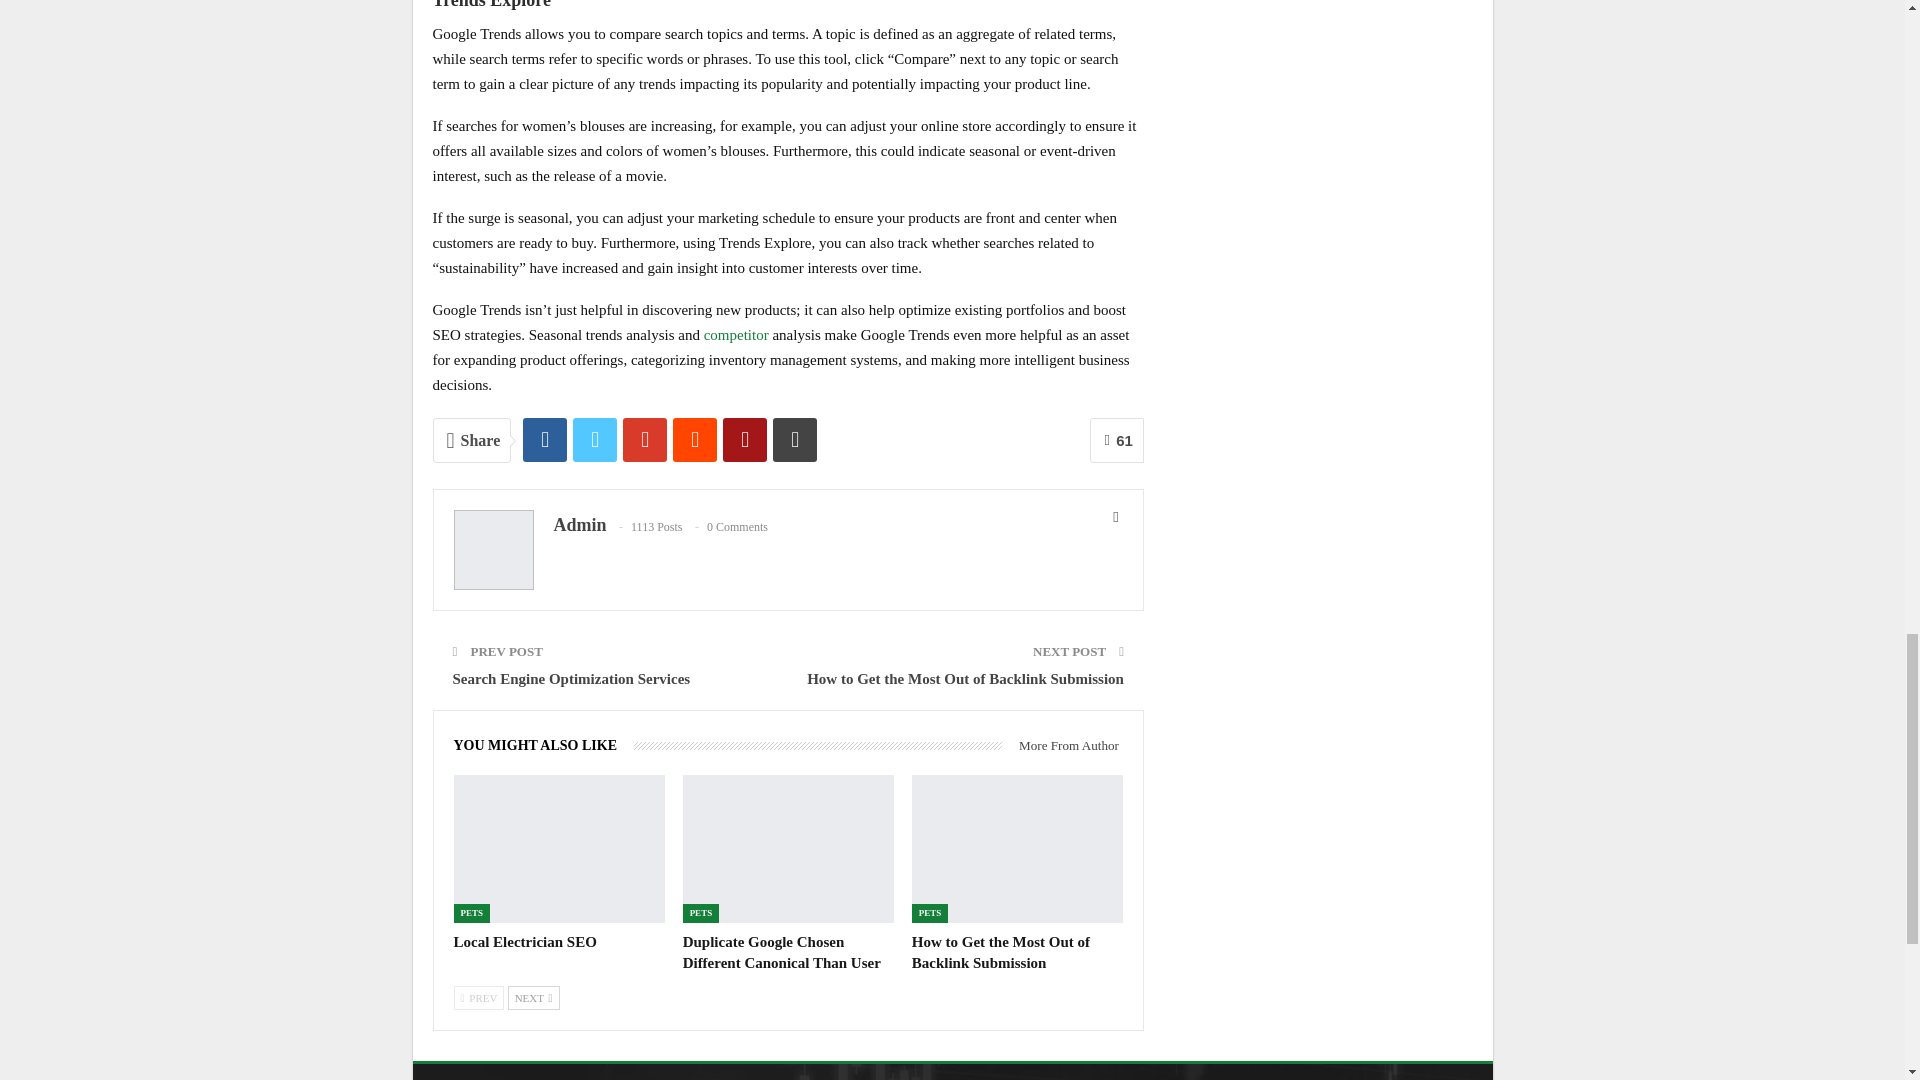 The height and width of the screenshot is (1080, 1920). Describe the element at coordinates (558, 849) in the screenshot. I see `Local Electrician SEO` at that location.